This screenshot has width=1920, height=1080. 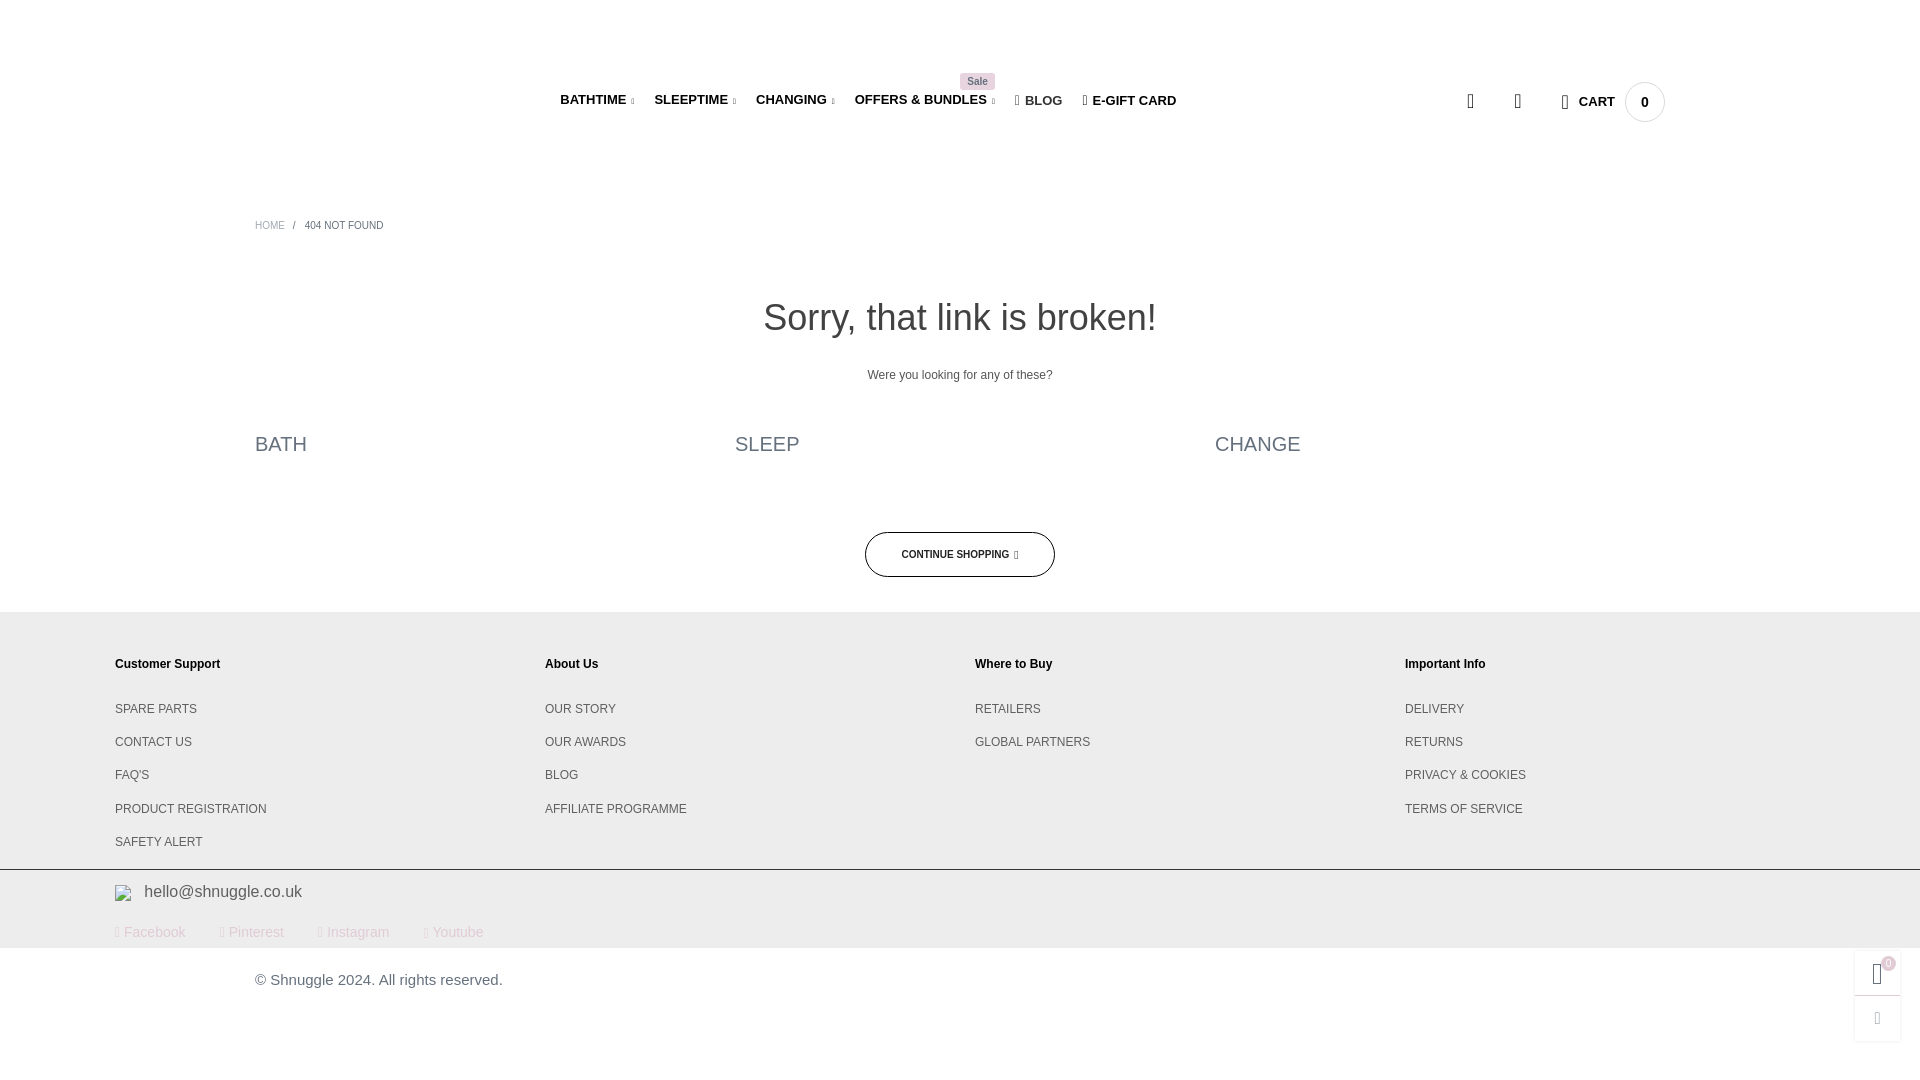 What do you see at coordinates (960, 554) in the screenshot?
I see `CONTINUE SHOPPING` at bounding box center [960, 554].